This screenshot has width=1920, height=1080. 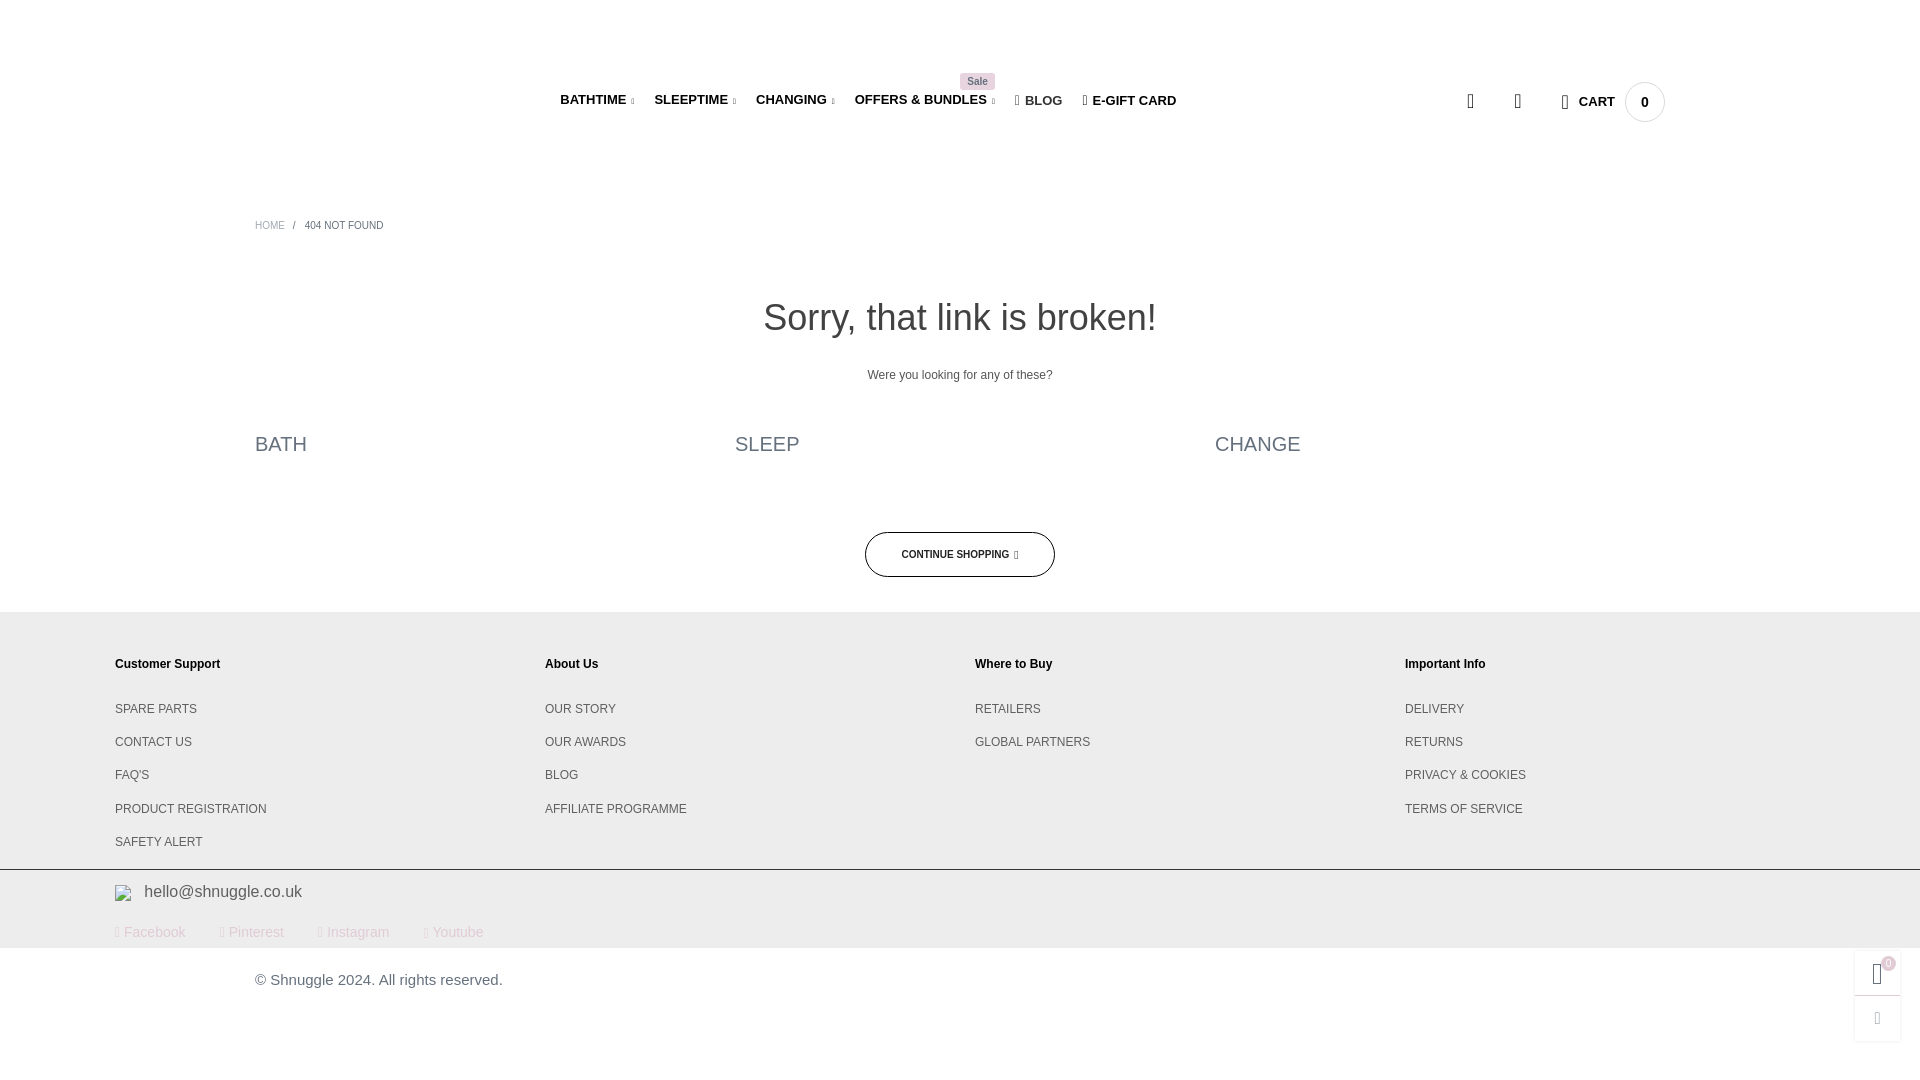 What do you see at coordinates (960, 554) in the screenshot?
I see `CONTINUE SHOPPING` at bounding box center [960, 554].